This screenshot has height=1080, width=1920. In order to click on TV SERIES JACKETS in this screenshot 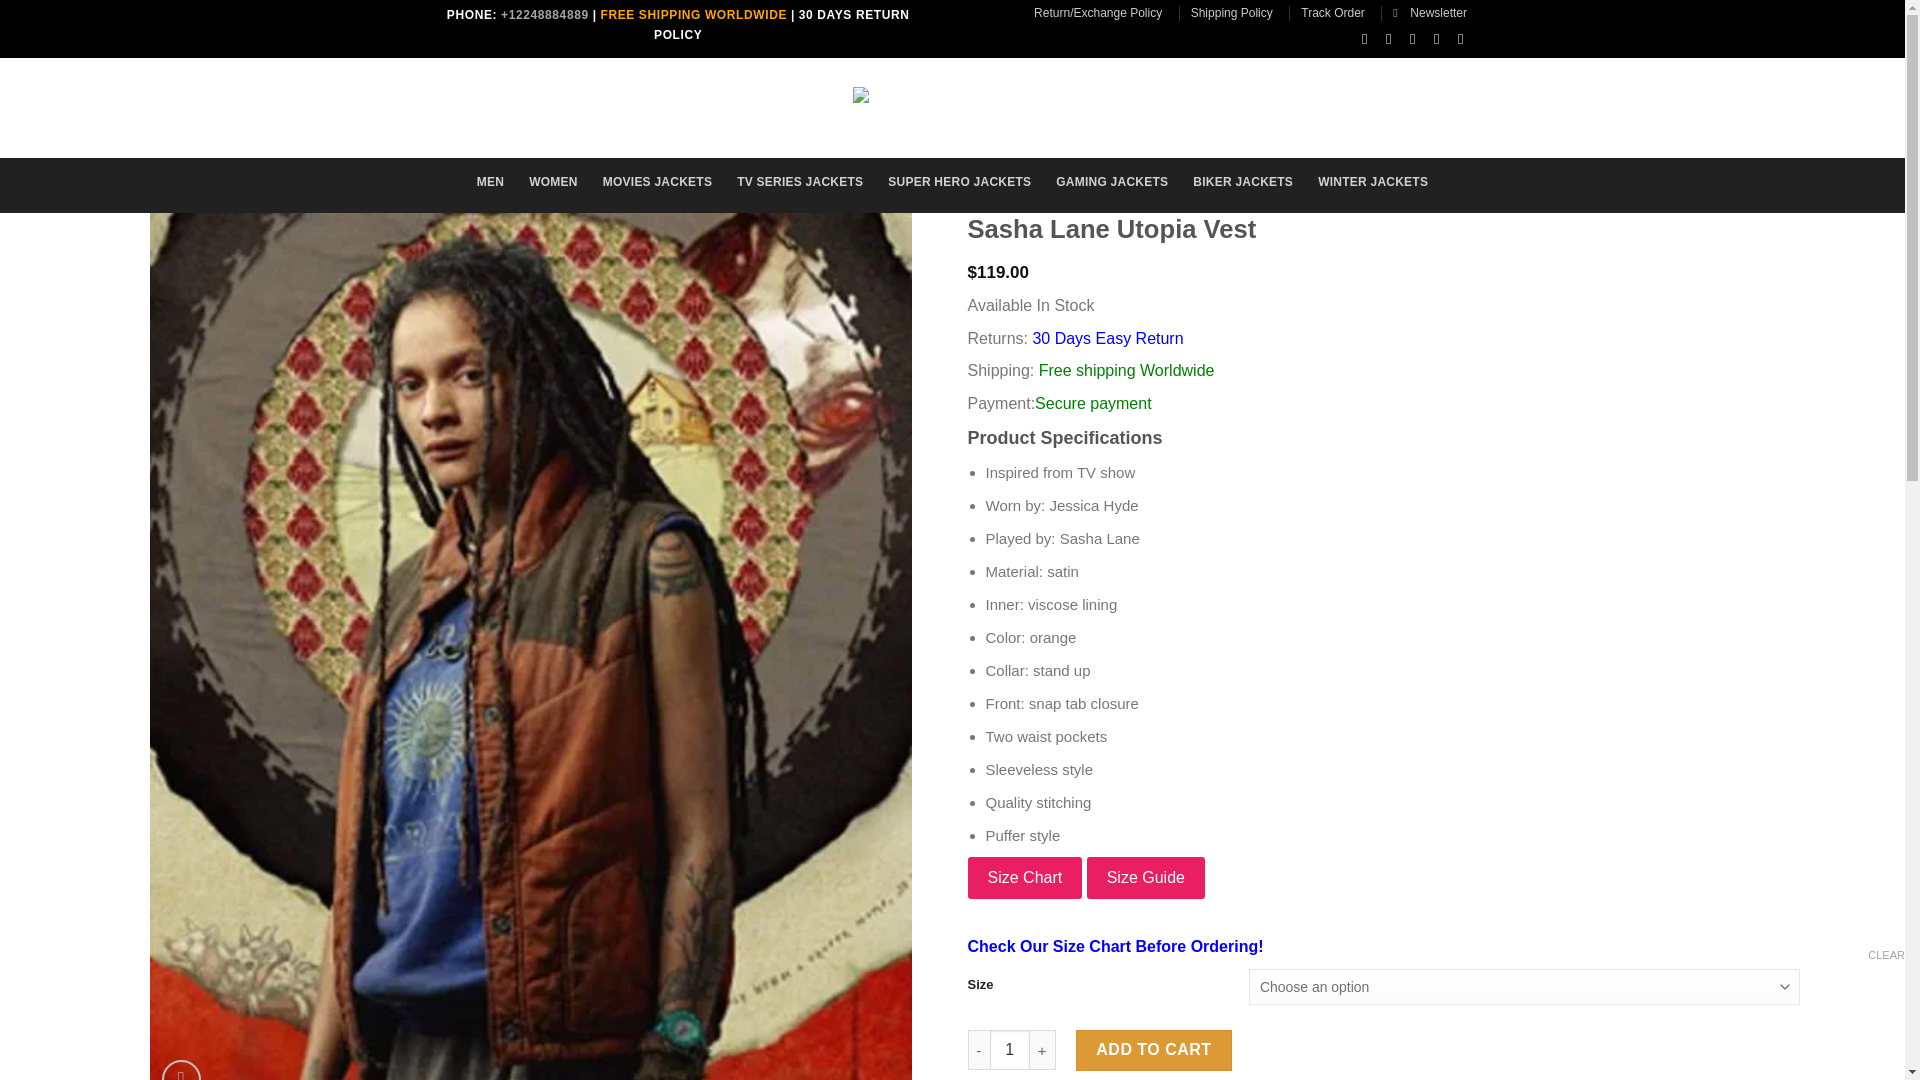, I will do `click(800, 182)`.